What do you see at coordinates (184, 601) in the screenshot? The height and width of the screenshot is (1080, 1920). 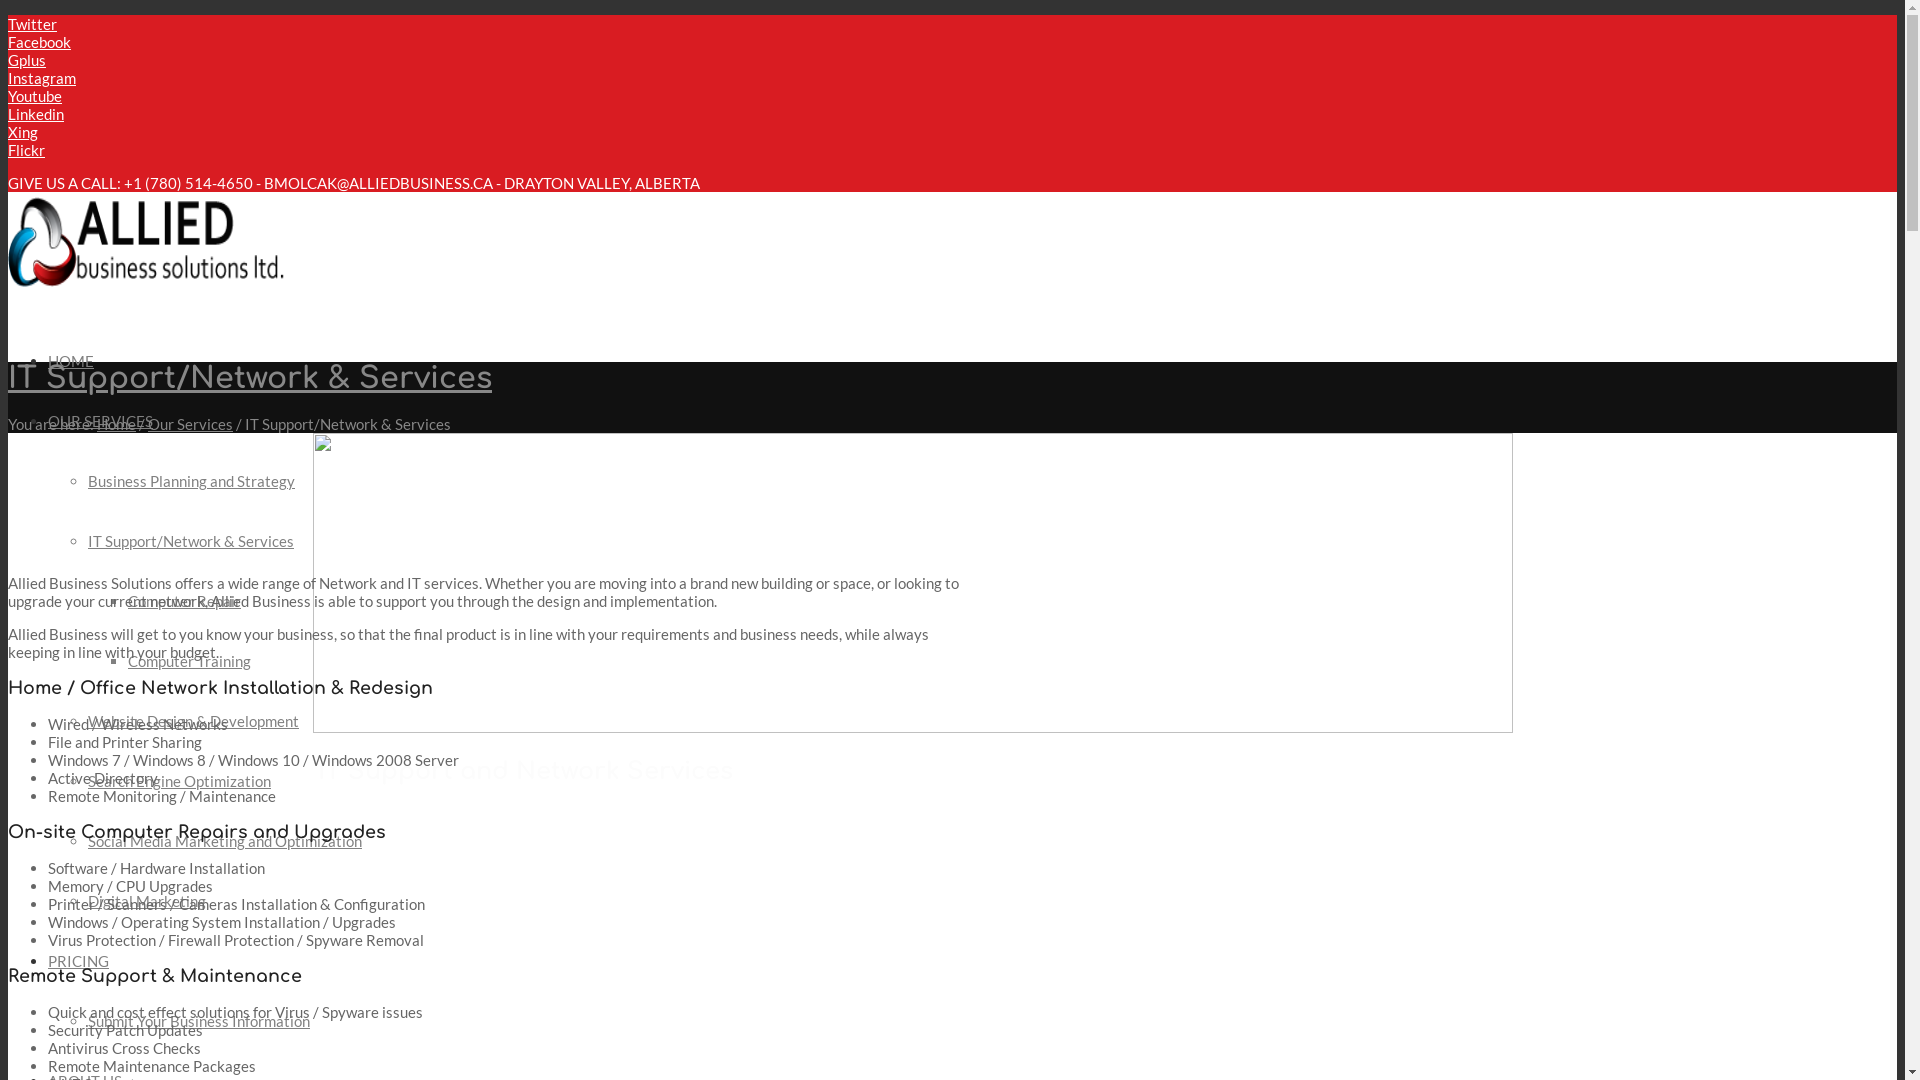 I see `Computer Repair` at bounding box center [184, 601].